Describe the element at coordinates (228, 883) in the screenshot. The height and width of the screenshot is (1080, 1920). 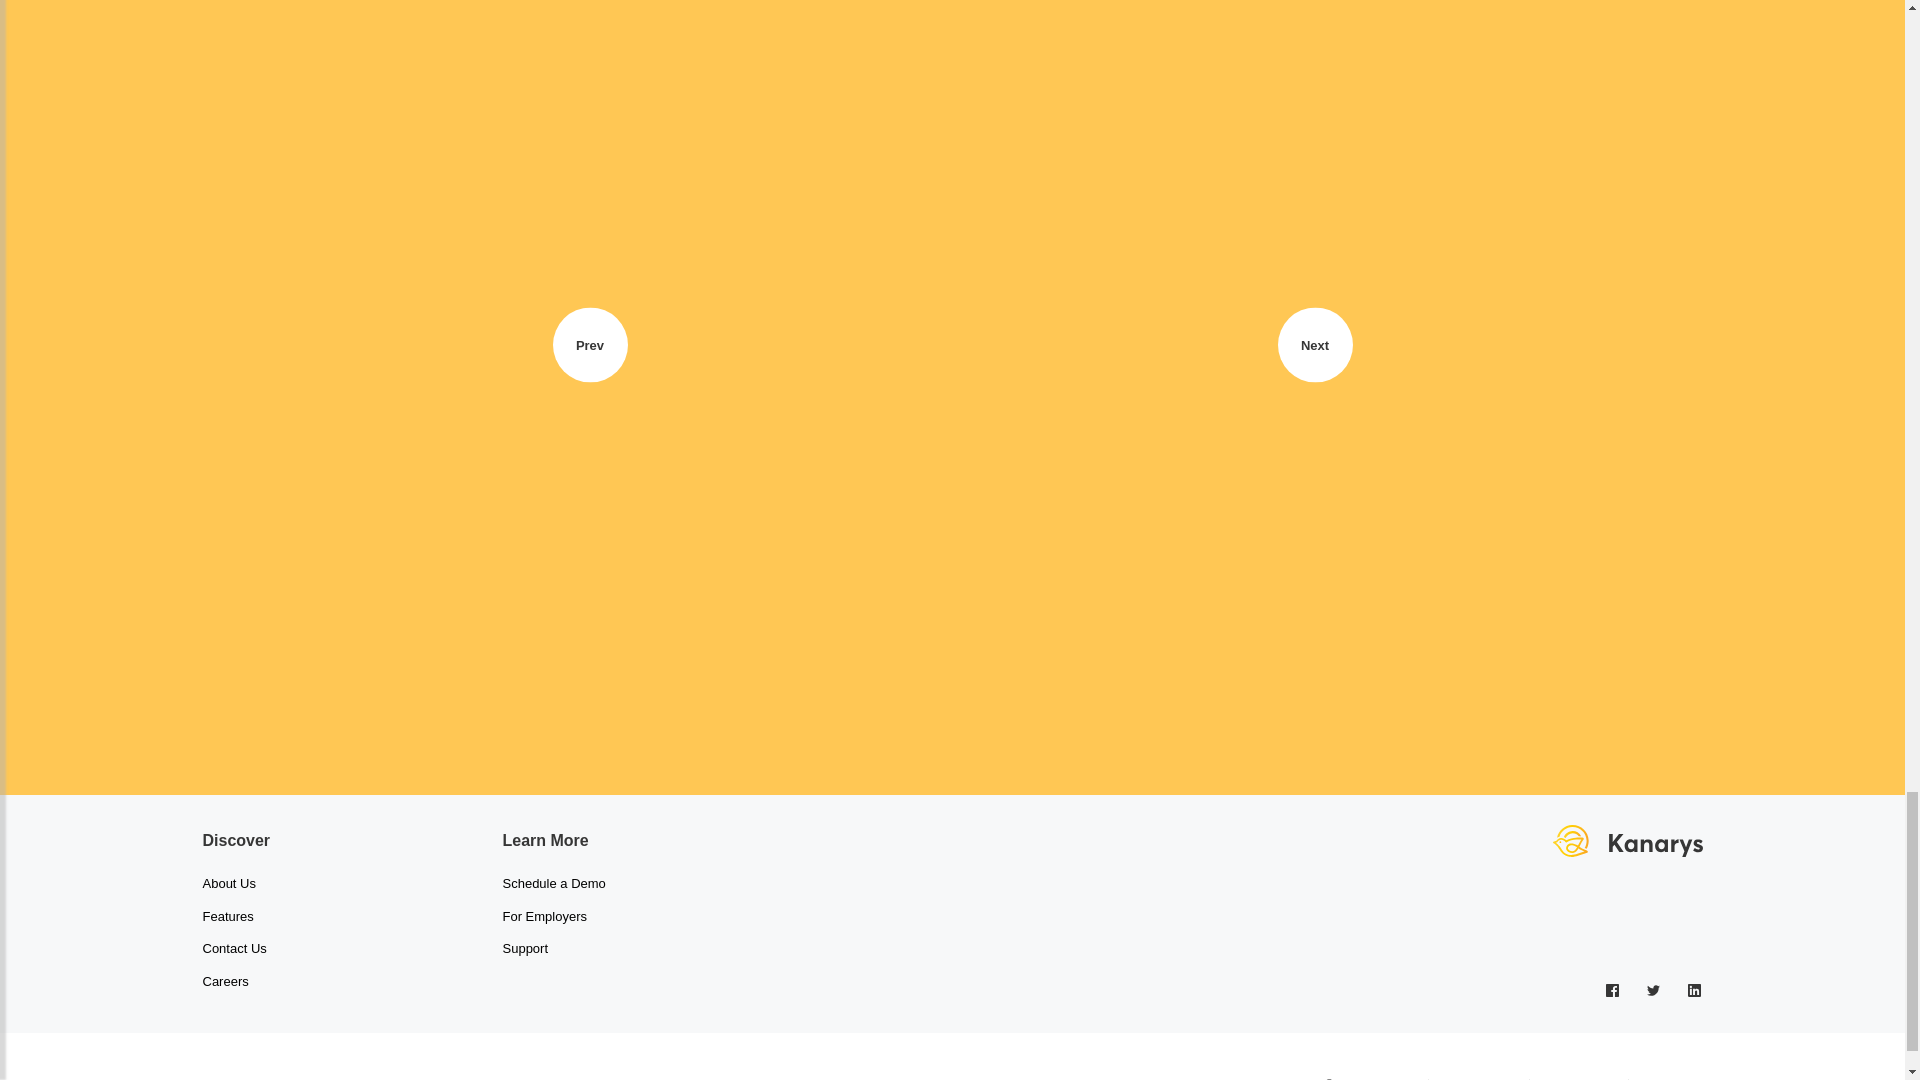
I see `About Us` at that location.